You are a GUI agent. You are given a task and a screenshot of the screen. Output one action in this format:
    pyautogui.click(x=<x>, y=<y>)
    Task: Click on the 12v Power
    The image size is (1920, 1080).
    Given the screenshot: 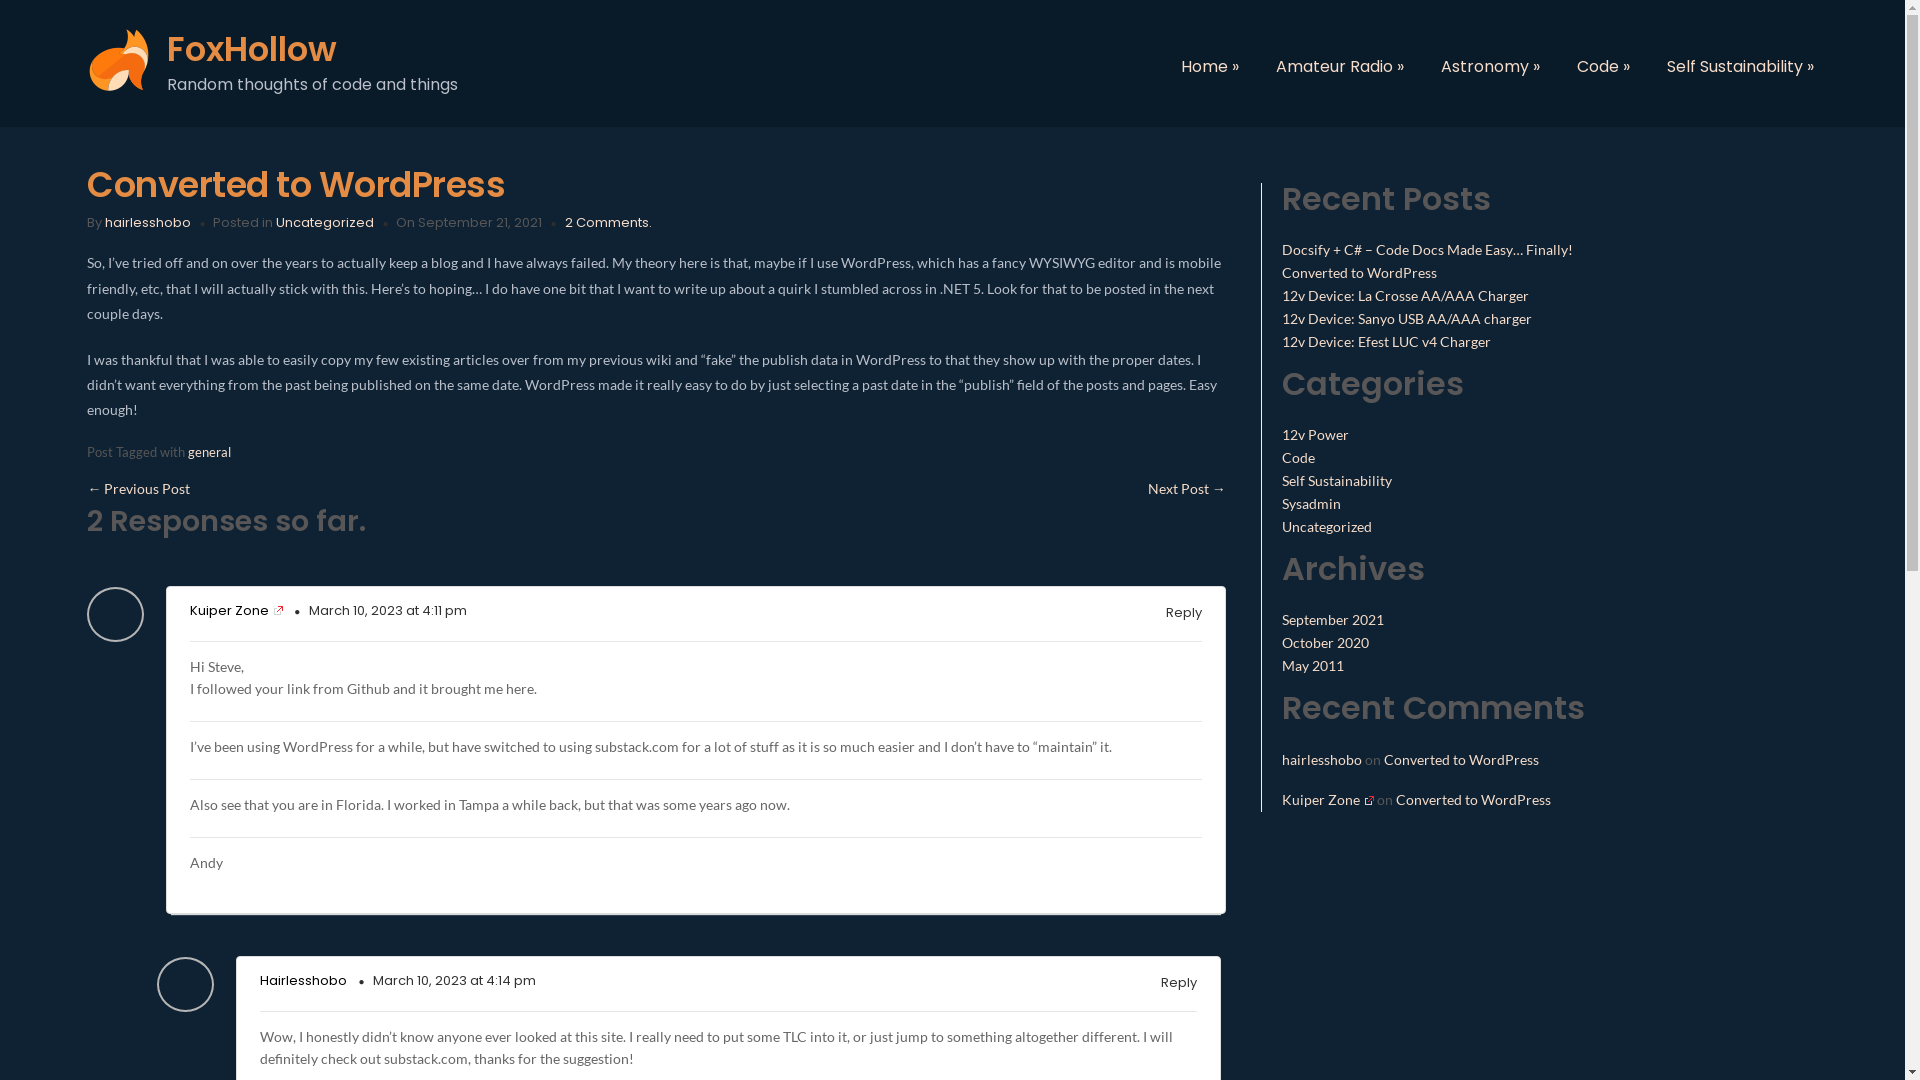 What is the action you would take?
    pyautogui.click(x=1316, y=434)
    